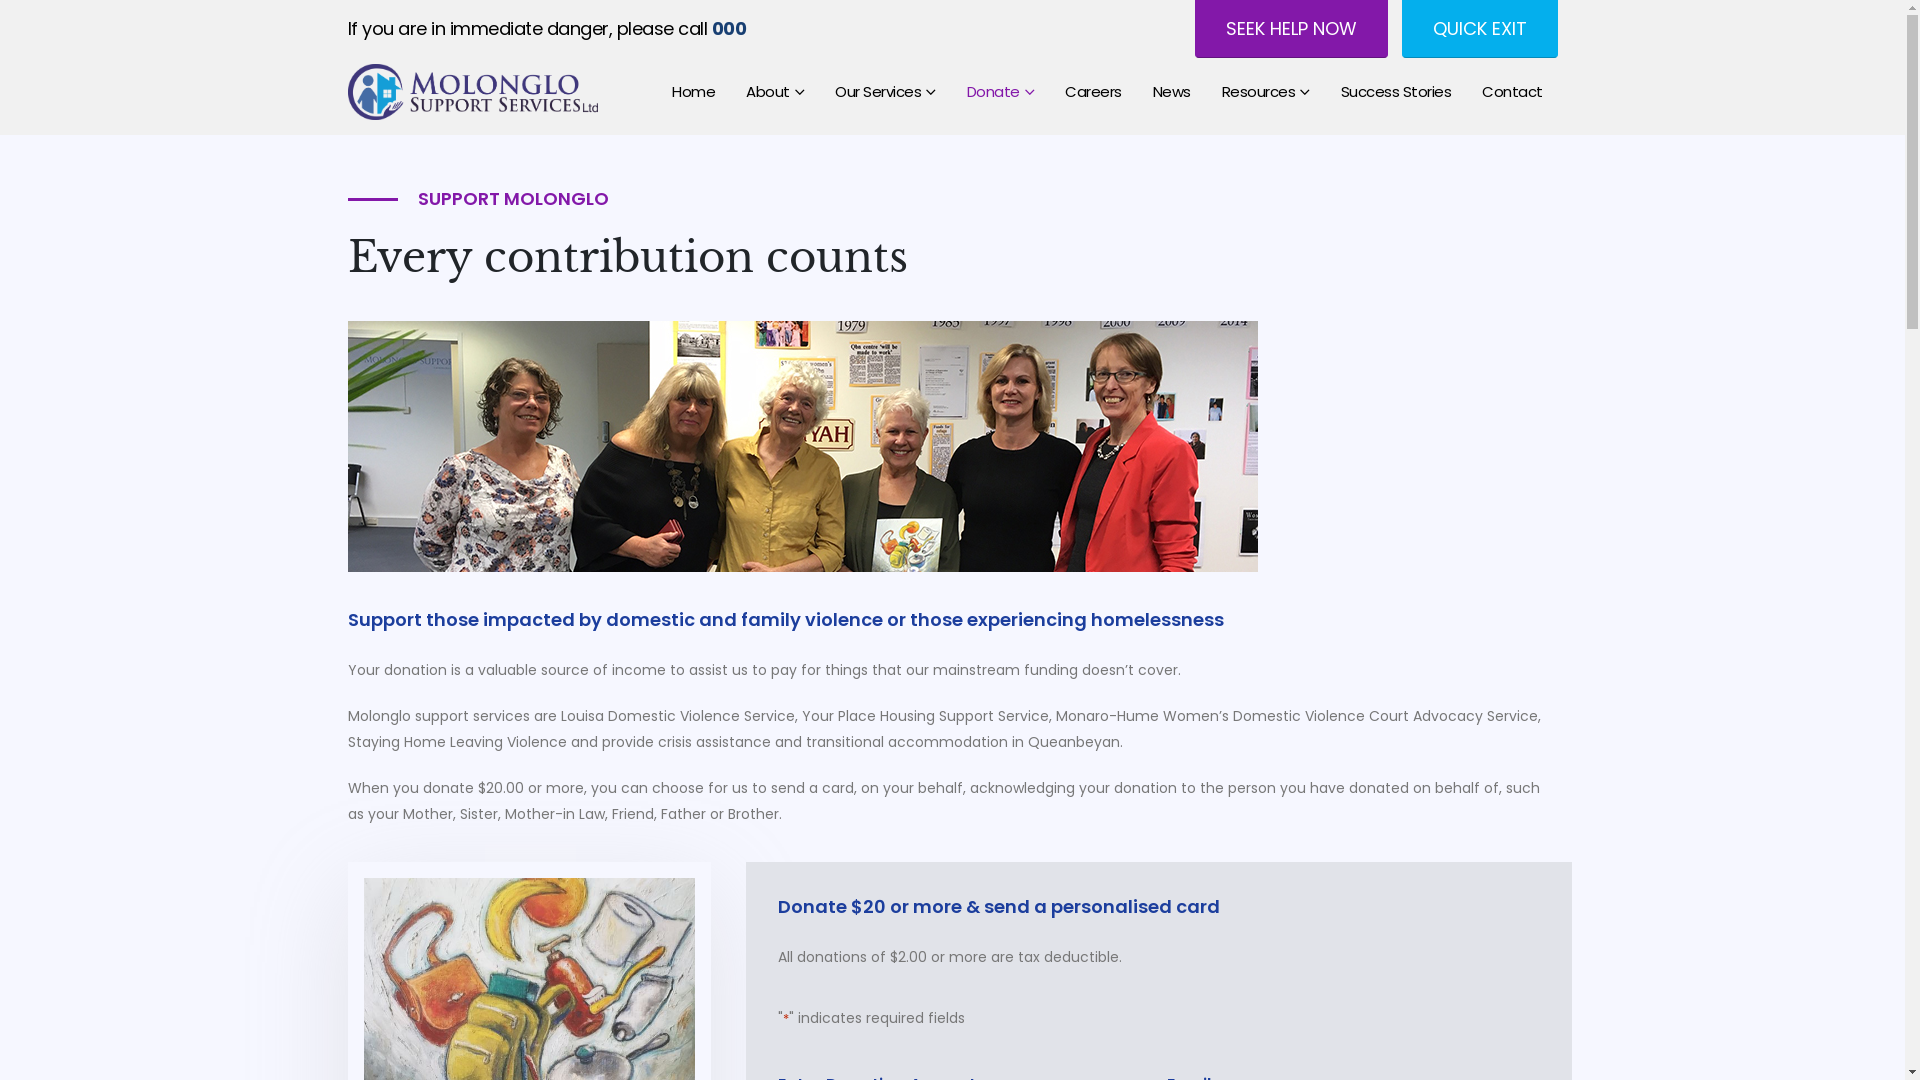  What do you see at coordinates (775, 92) in the screenshot?
I see `About` at bounding box center [775, 92].